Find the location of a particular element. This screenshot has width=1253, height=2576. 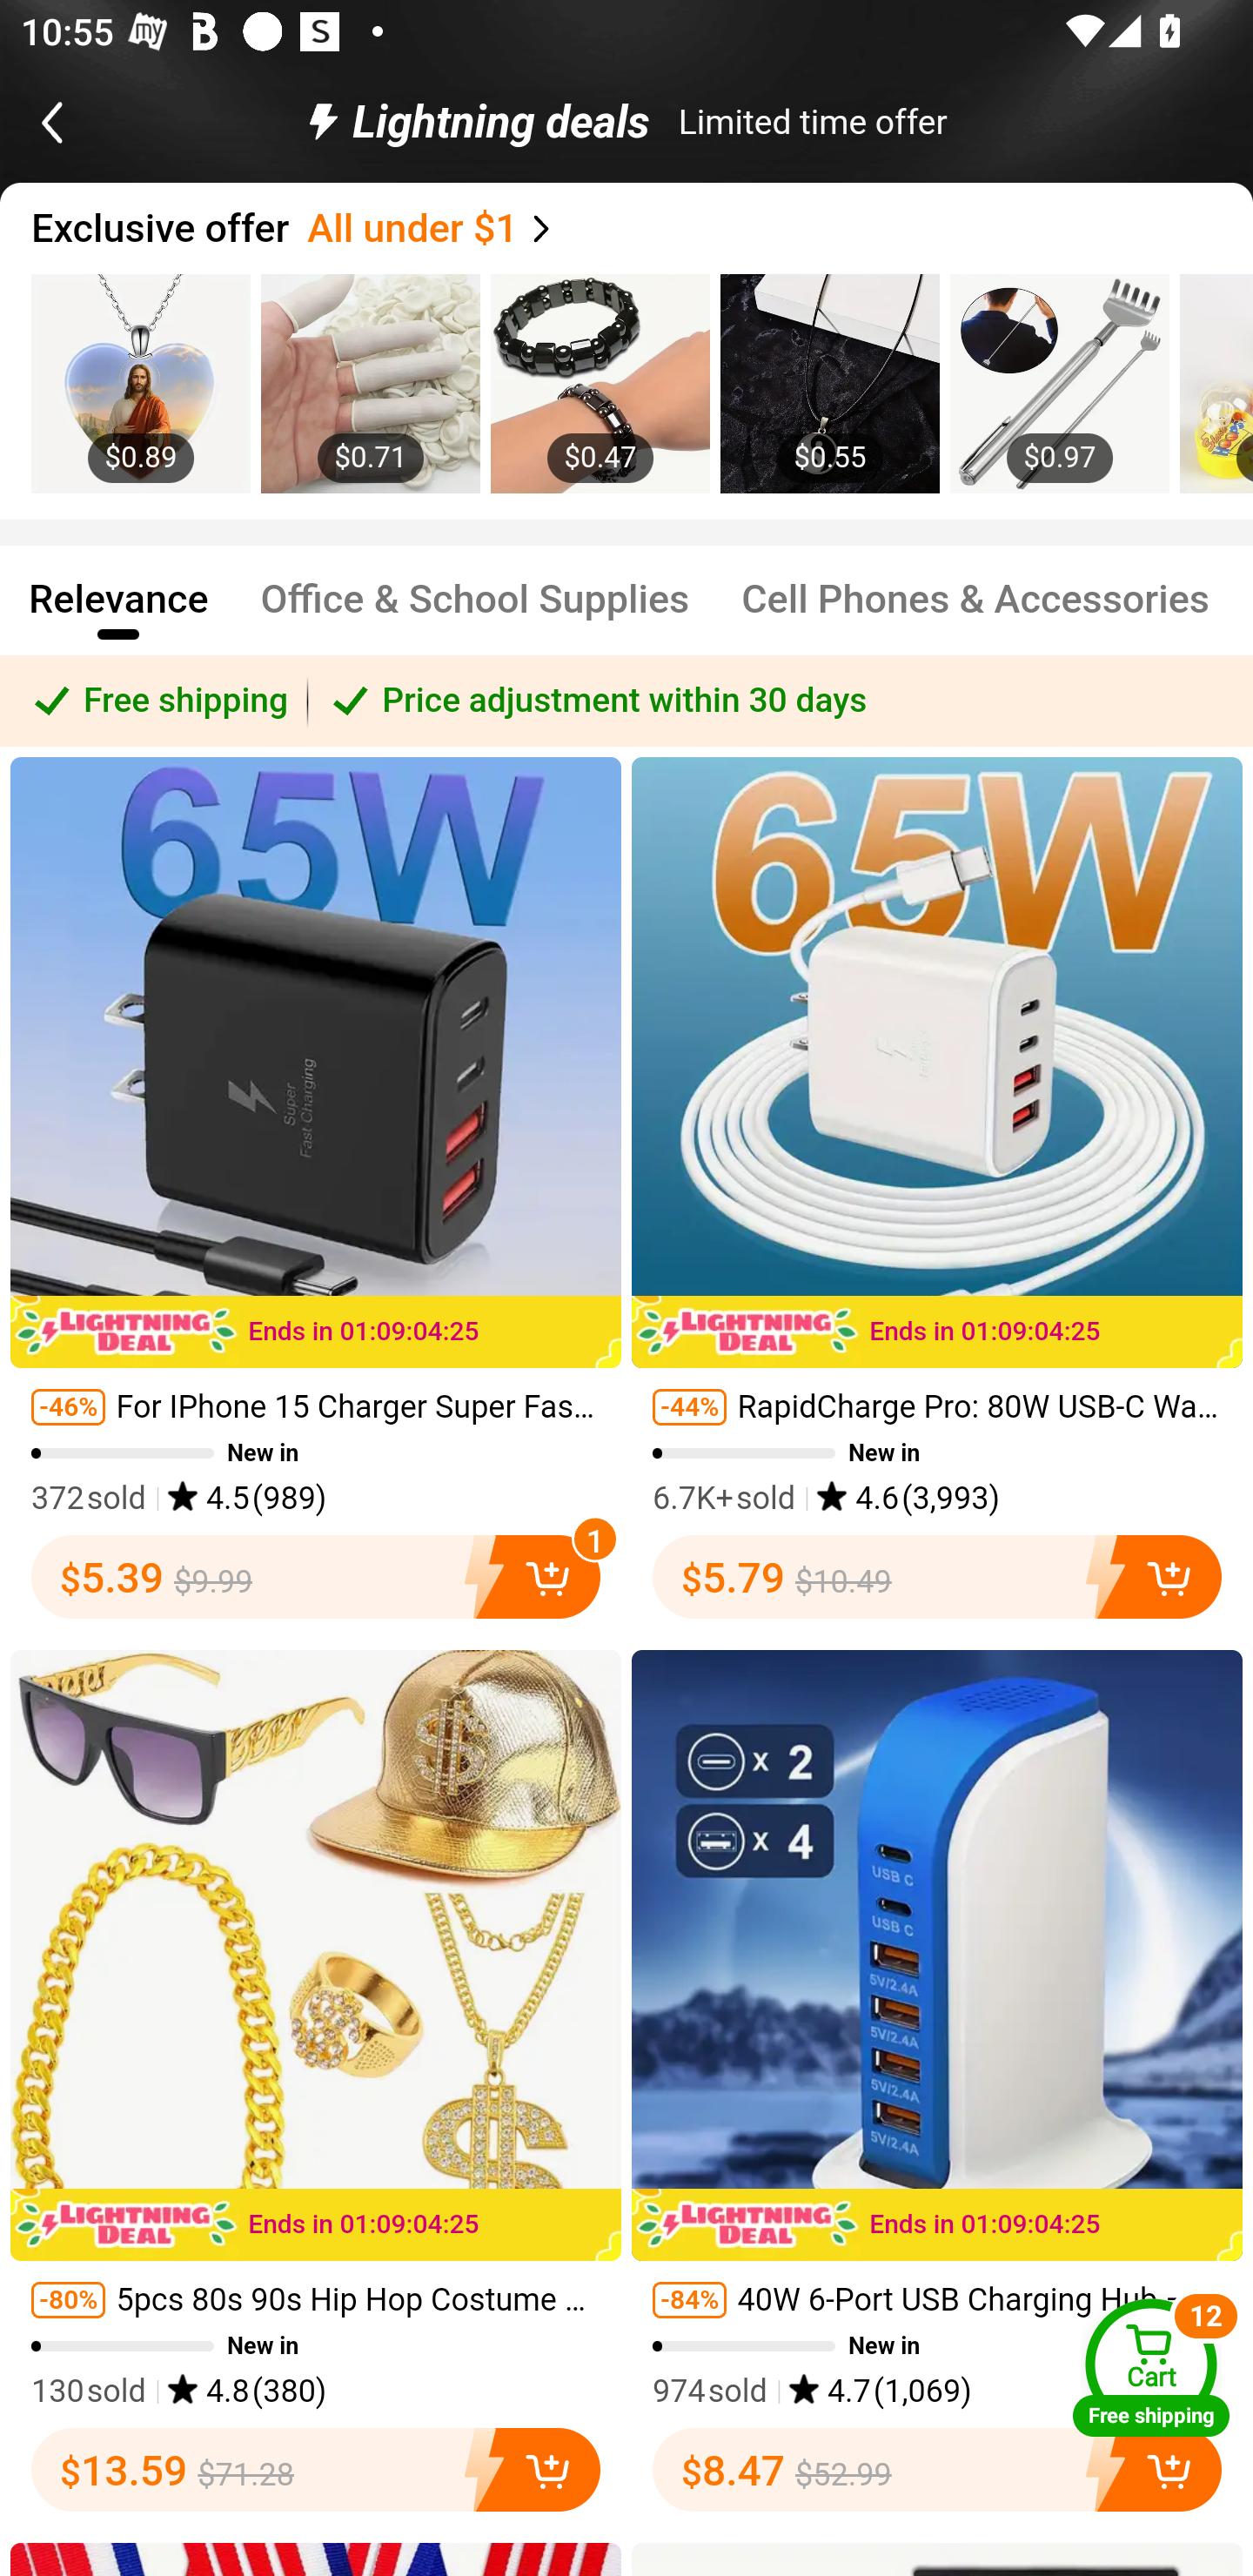

Free shipping is located at coordinates (155, 700).